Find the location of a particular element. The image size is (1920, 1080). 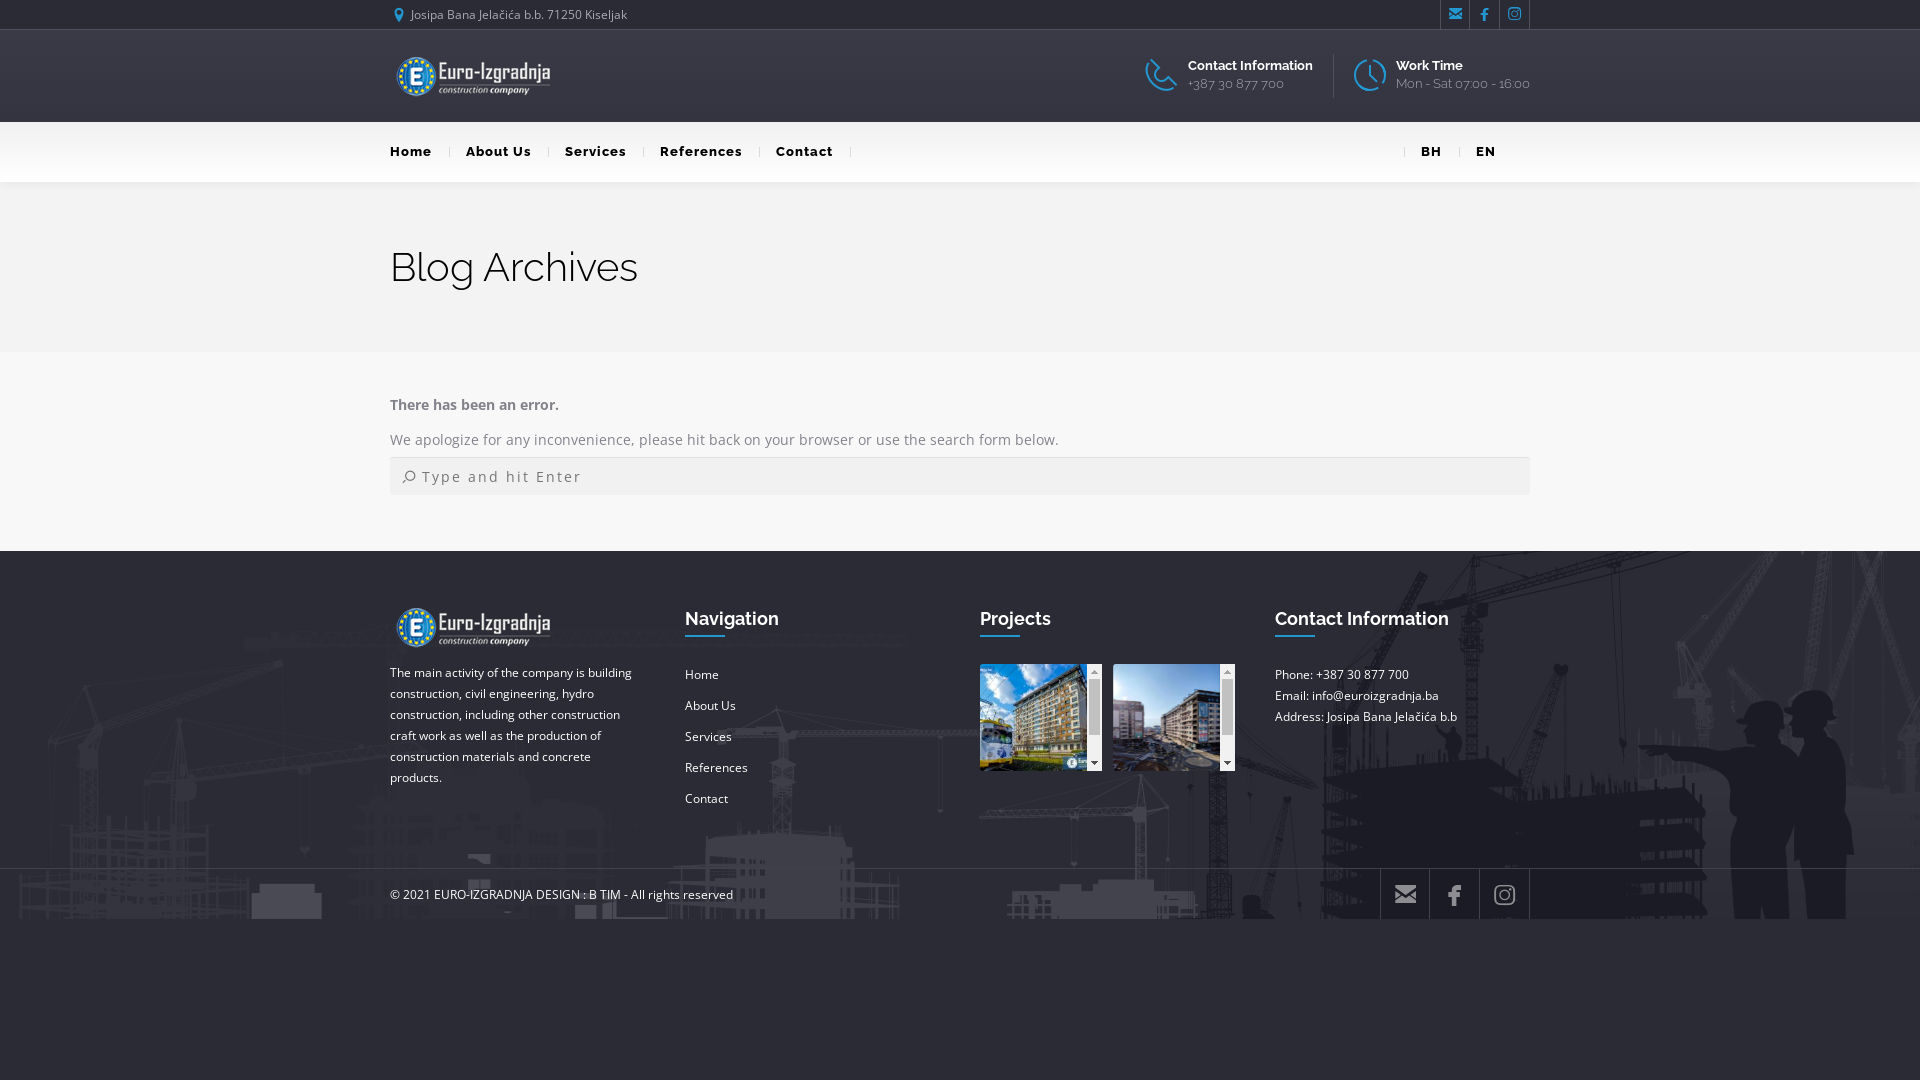

Services is located at coordinates (596, 152).